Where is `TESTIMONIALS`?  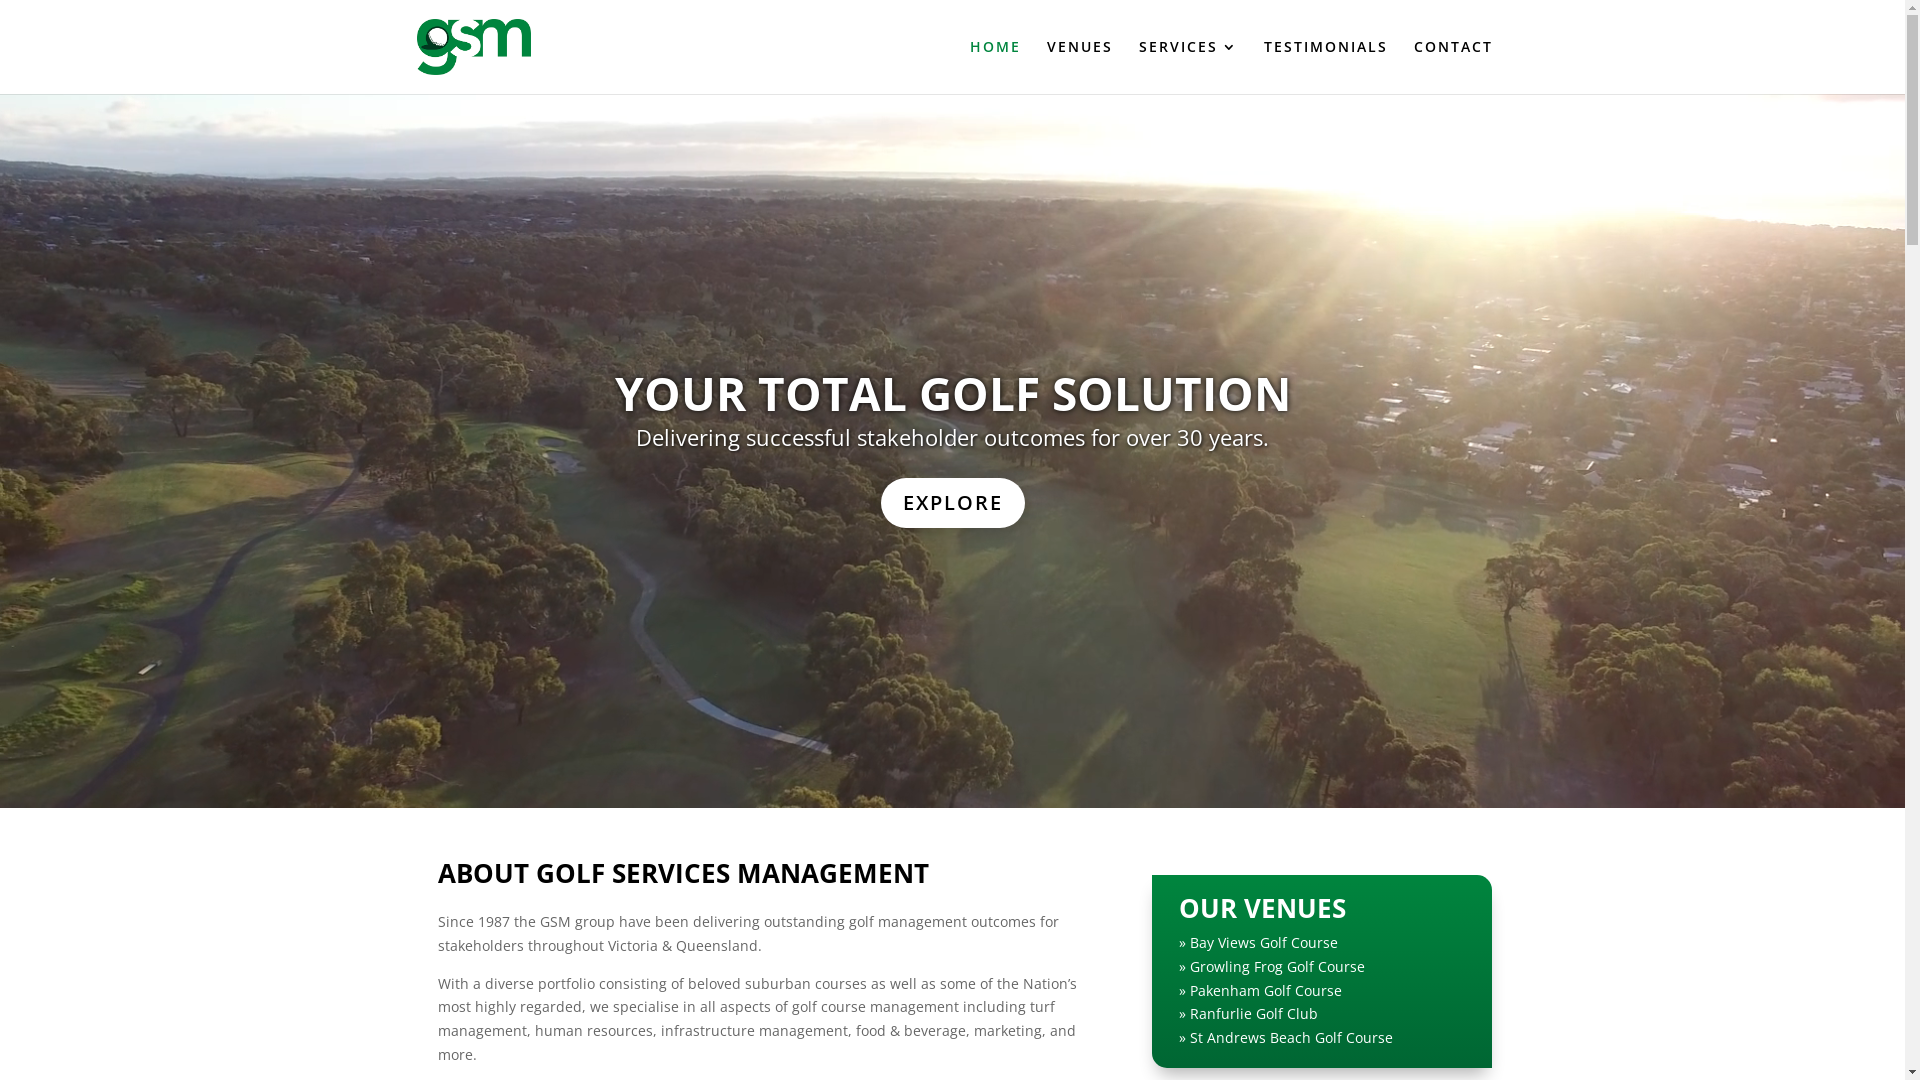
TESTIMONIALS is located at coordinates (1326, 67).